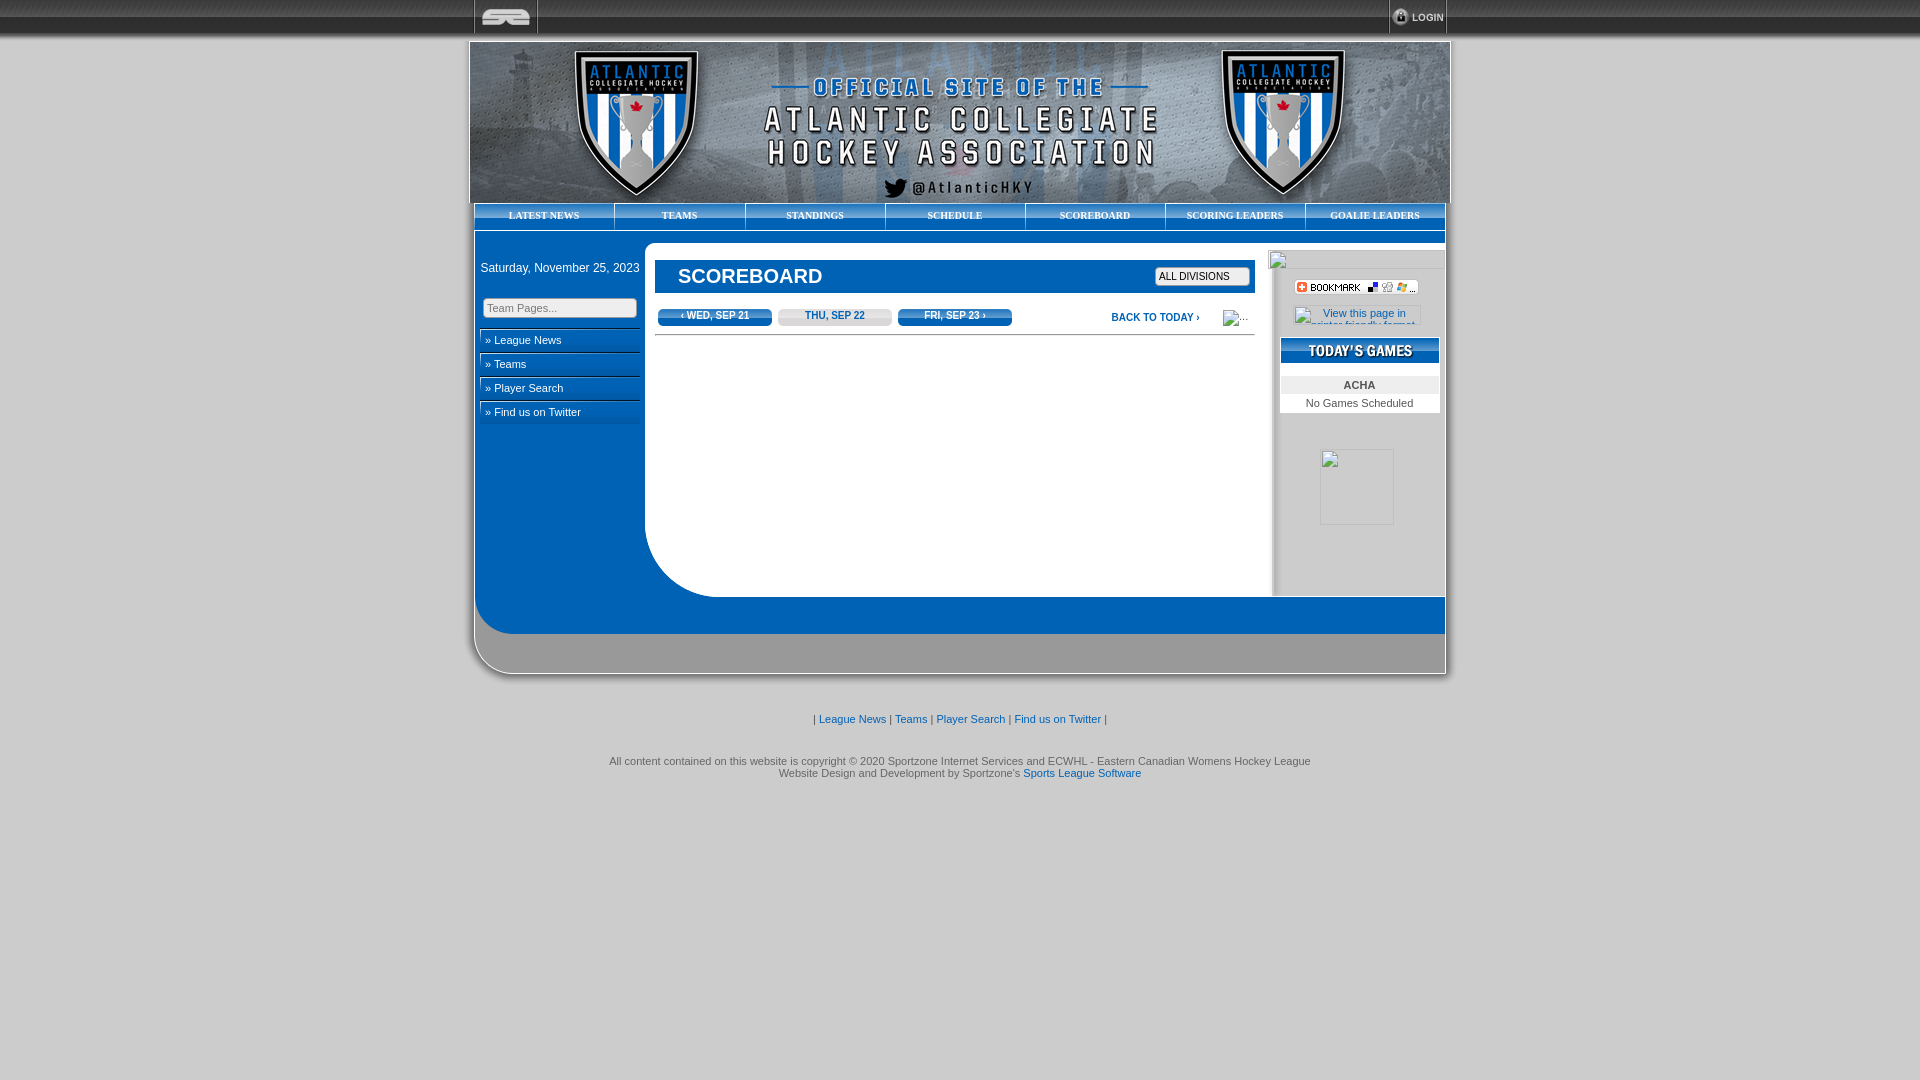 The width and height of the screenshot is (1920, 1080). Describe the element at coordinates (955, 217) in the screenshot. I see `SCHEDULE` at that location.